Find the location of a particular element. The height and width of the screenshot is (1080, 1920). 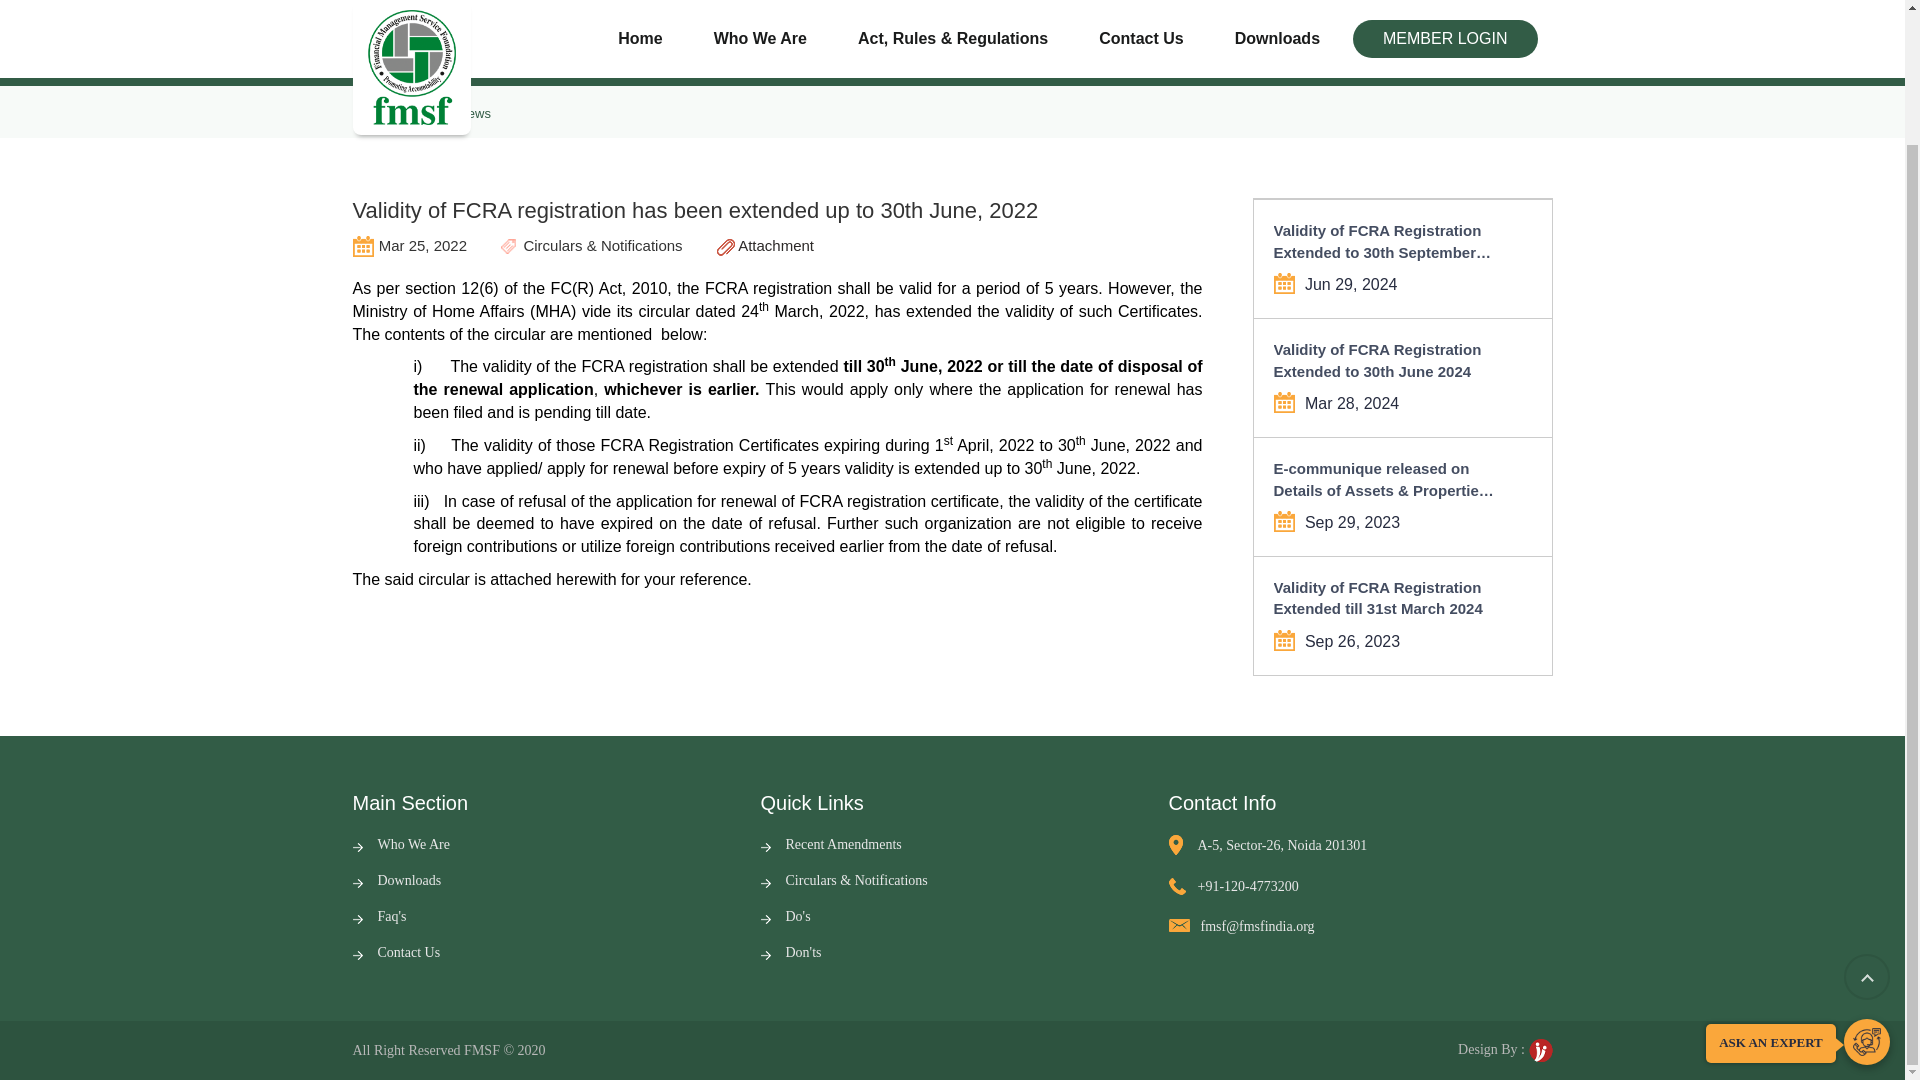

Contact Us is located at coordinates (395, 952).